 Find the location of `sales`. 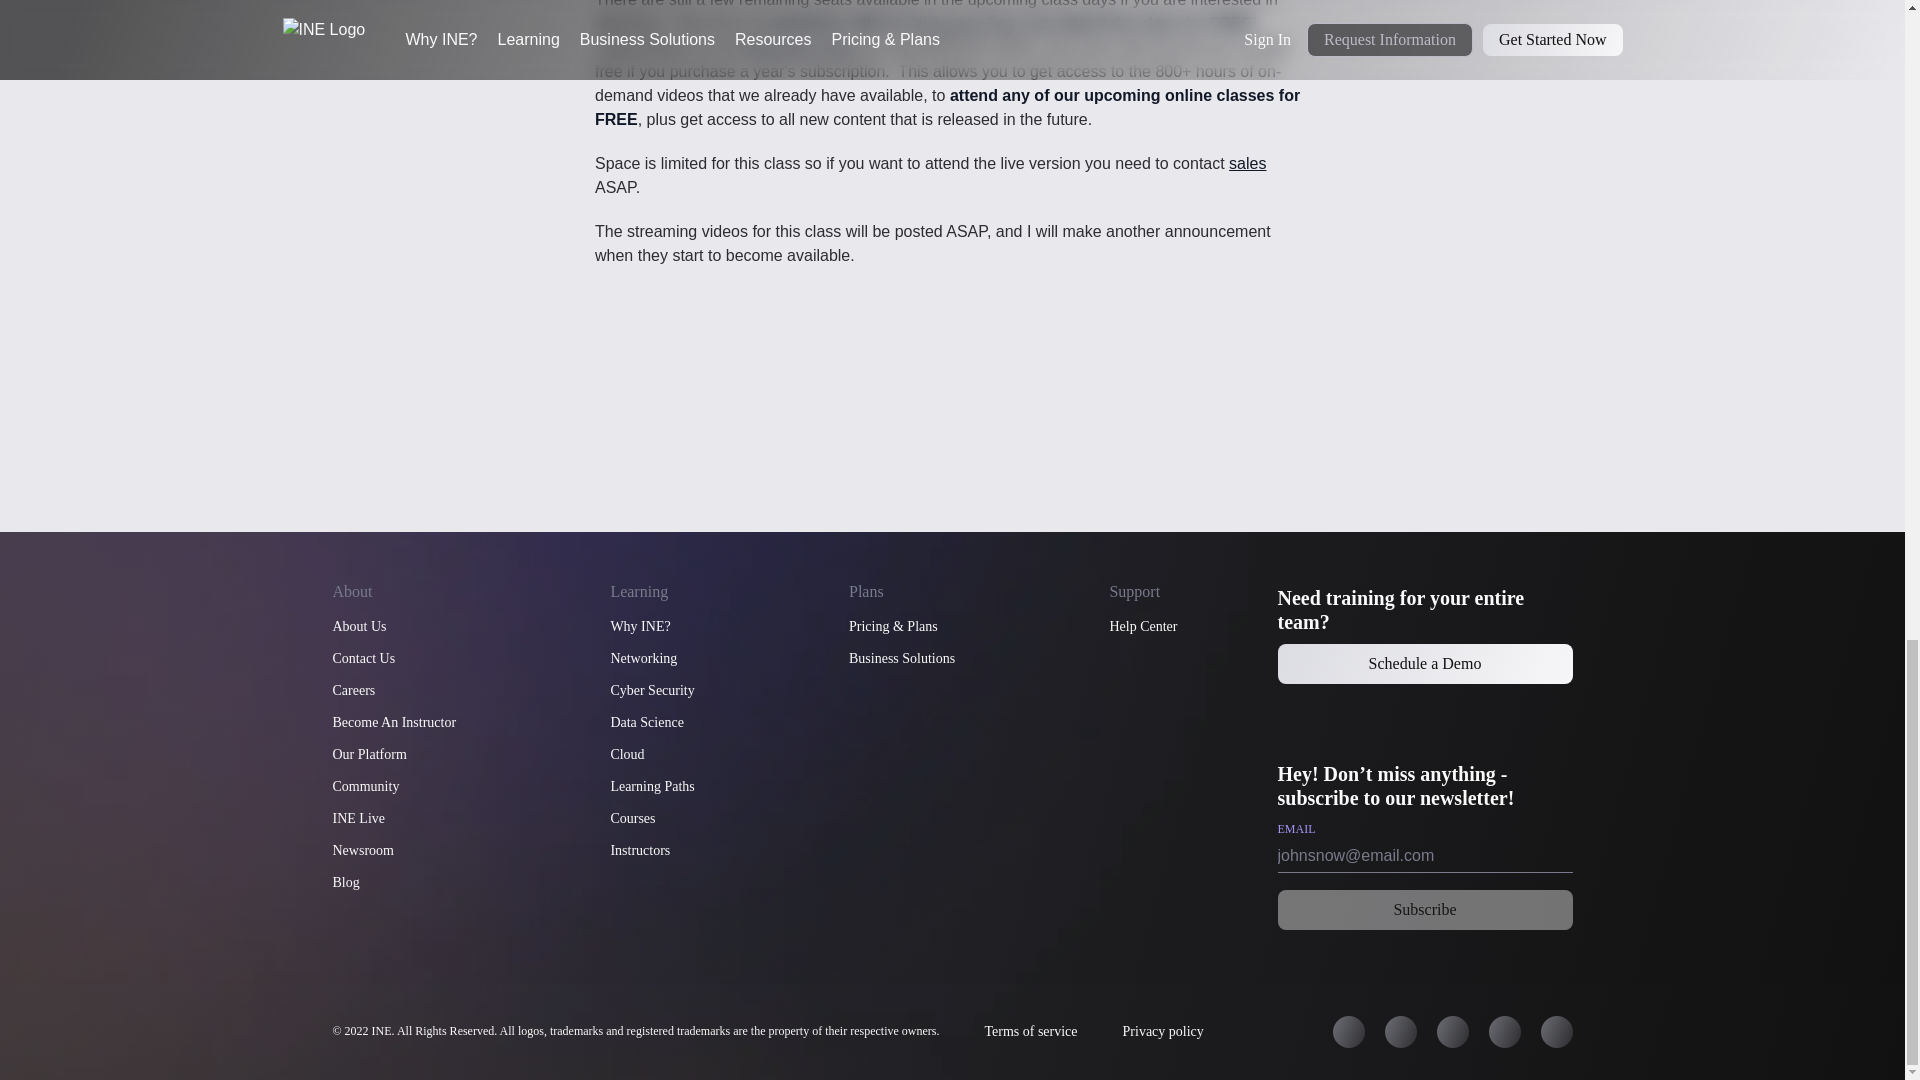

sales is located at coordinates (1246, 163).